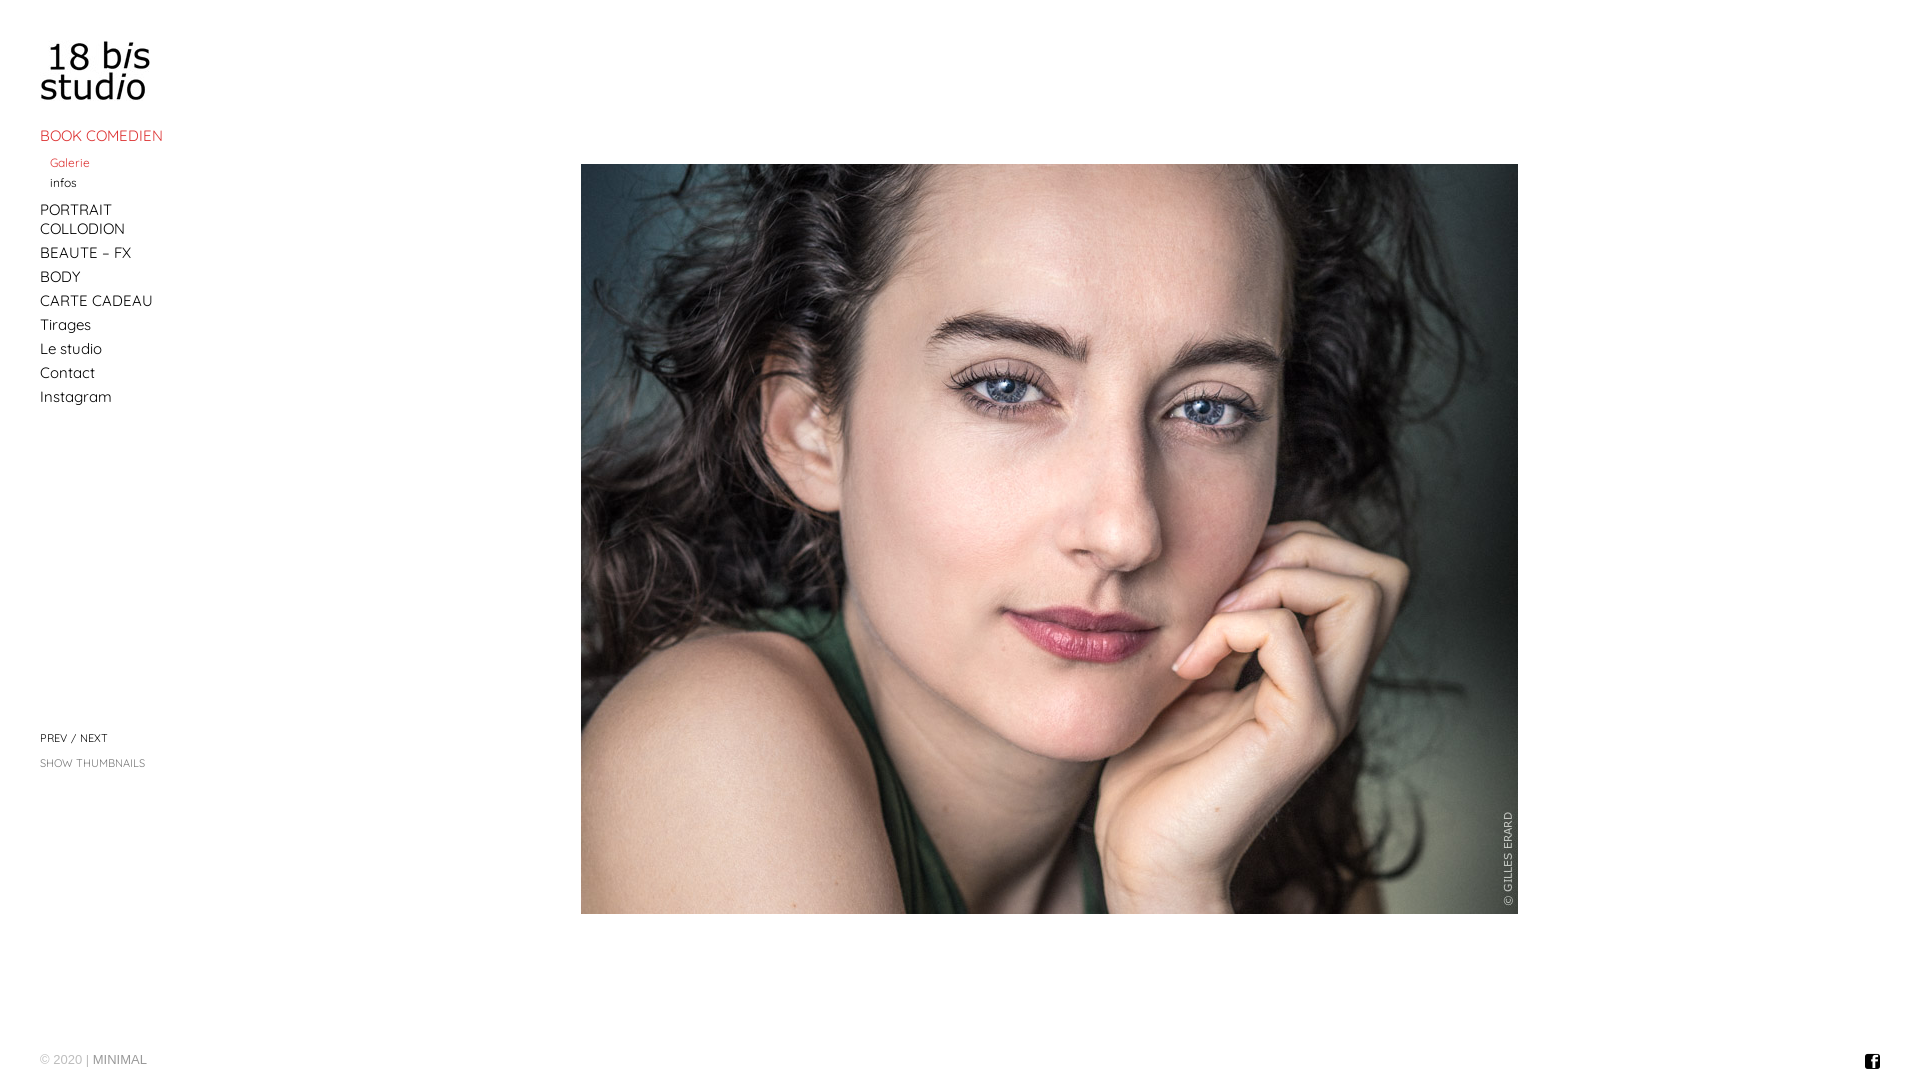 This screenshot has width=1920, height=1080. Describe the element at coordinates (1872, 1062) in the screenshot. I see `Facebook` at that location.